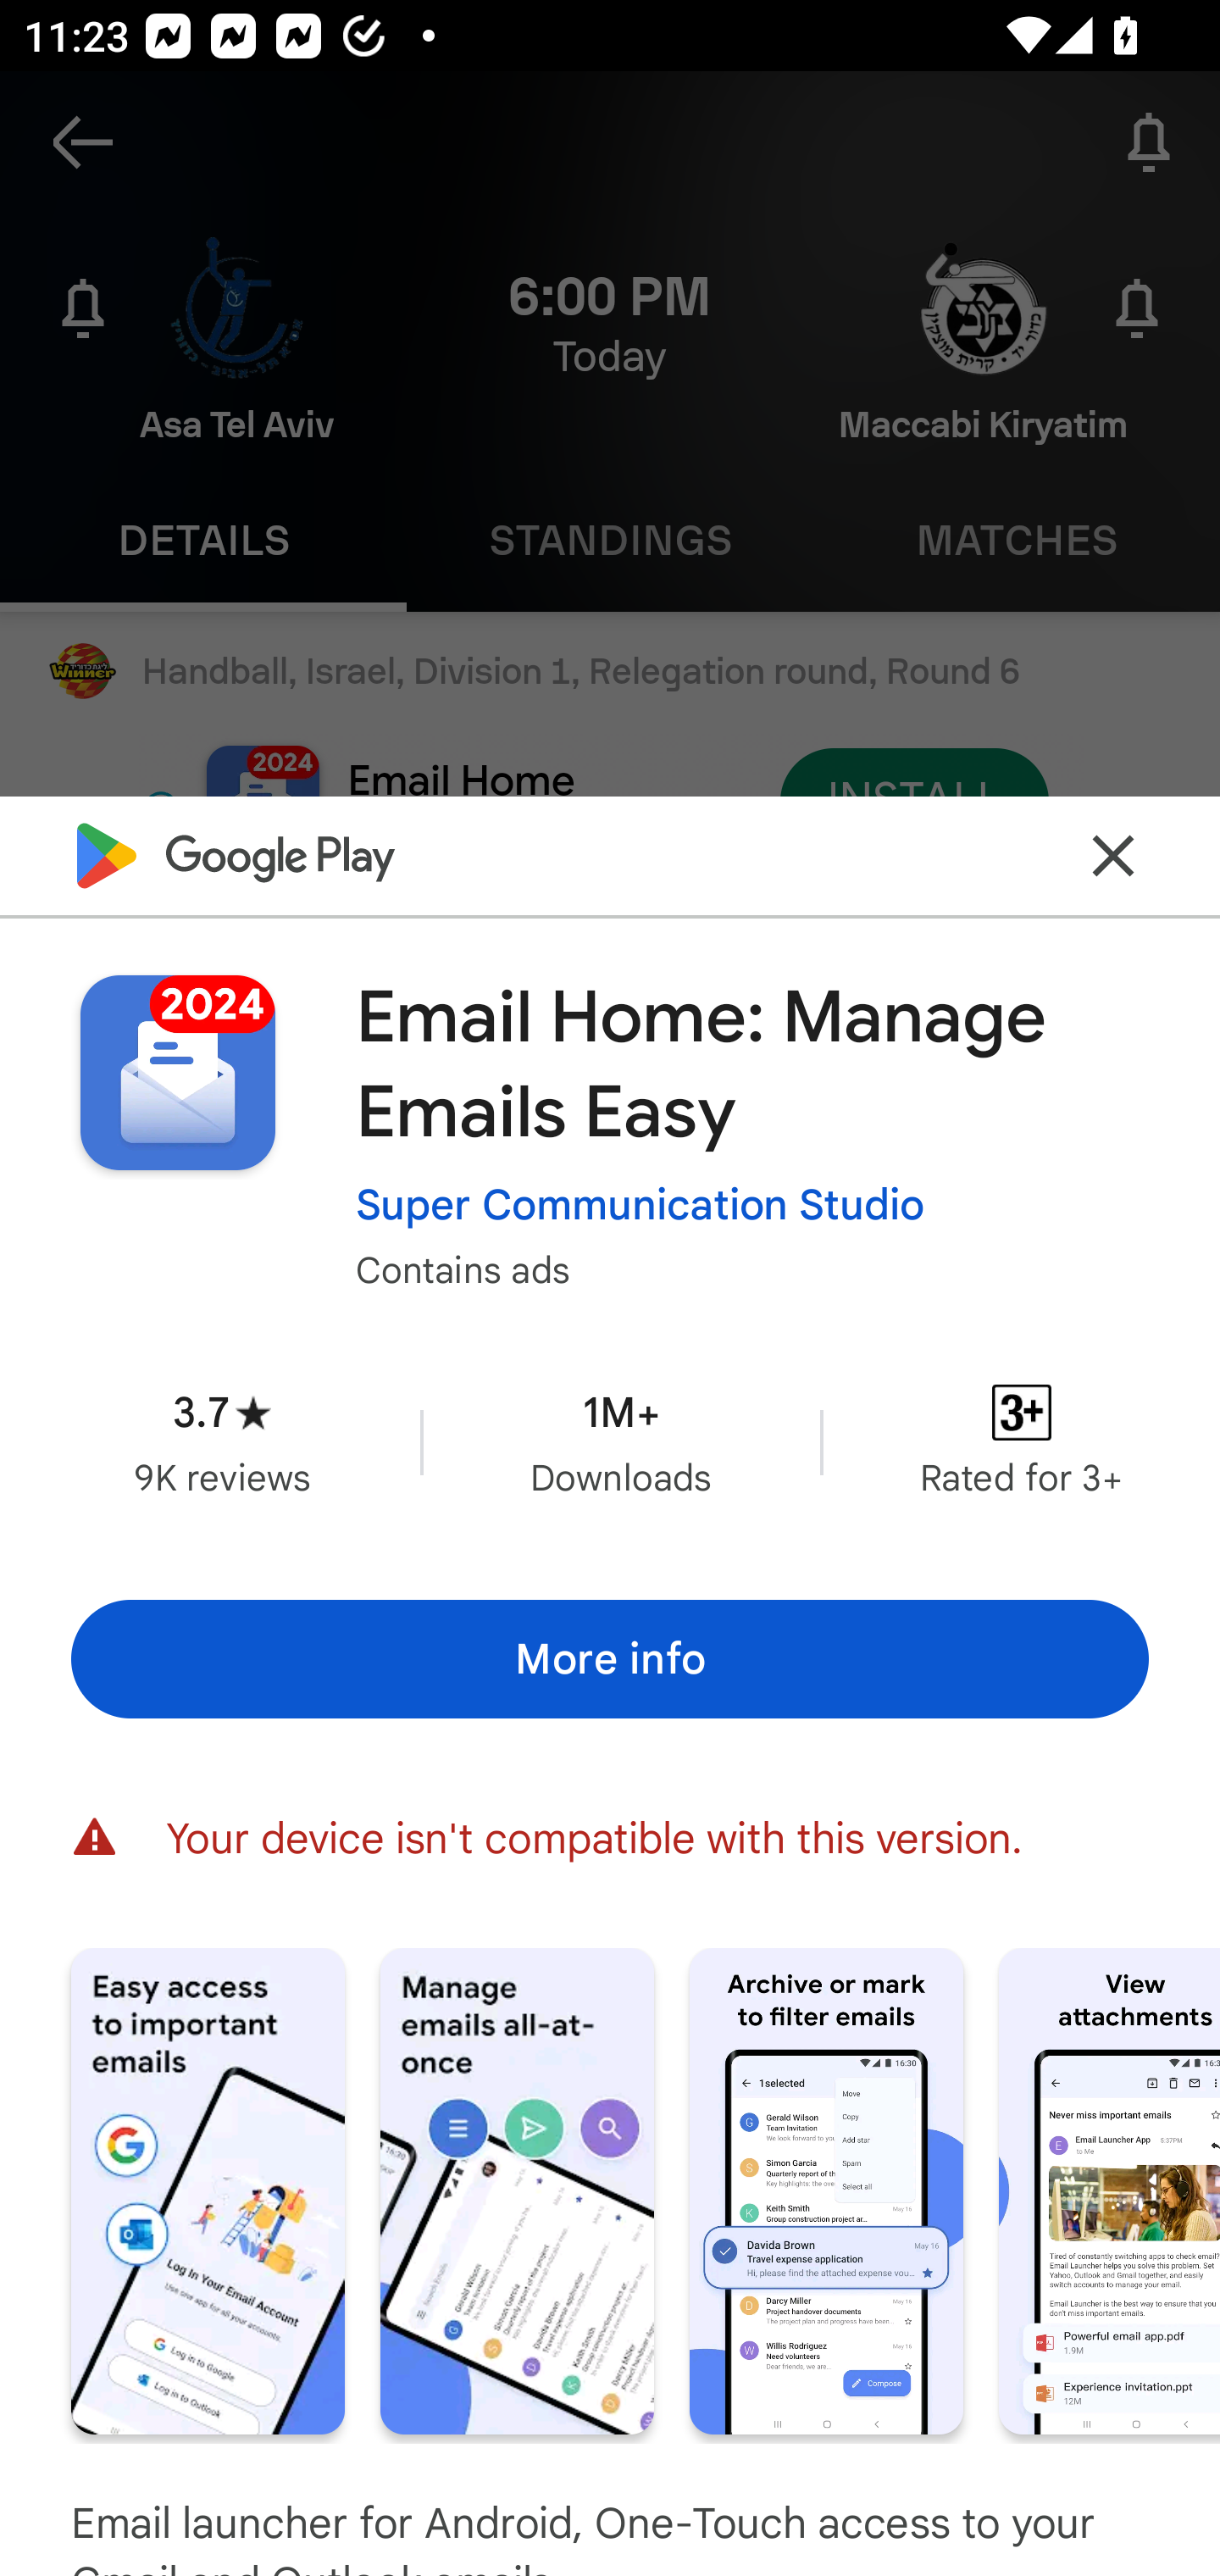 The width and height of the screenshot is (1220, 2576). I want to click on Screenshot "1" of "6", so click(208, 2190).